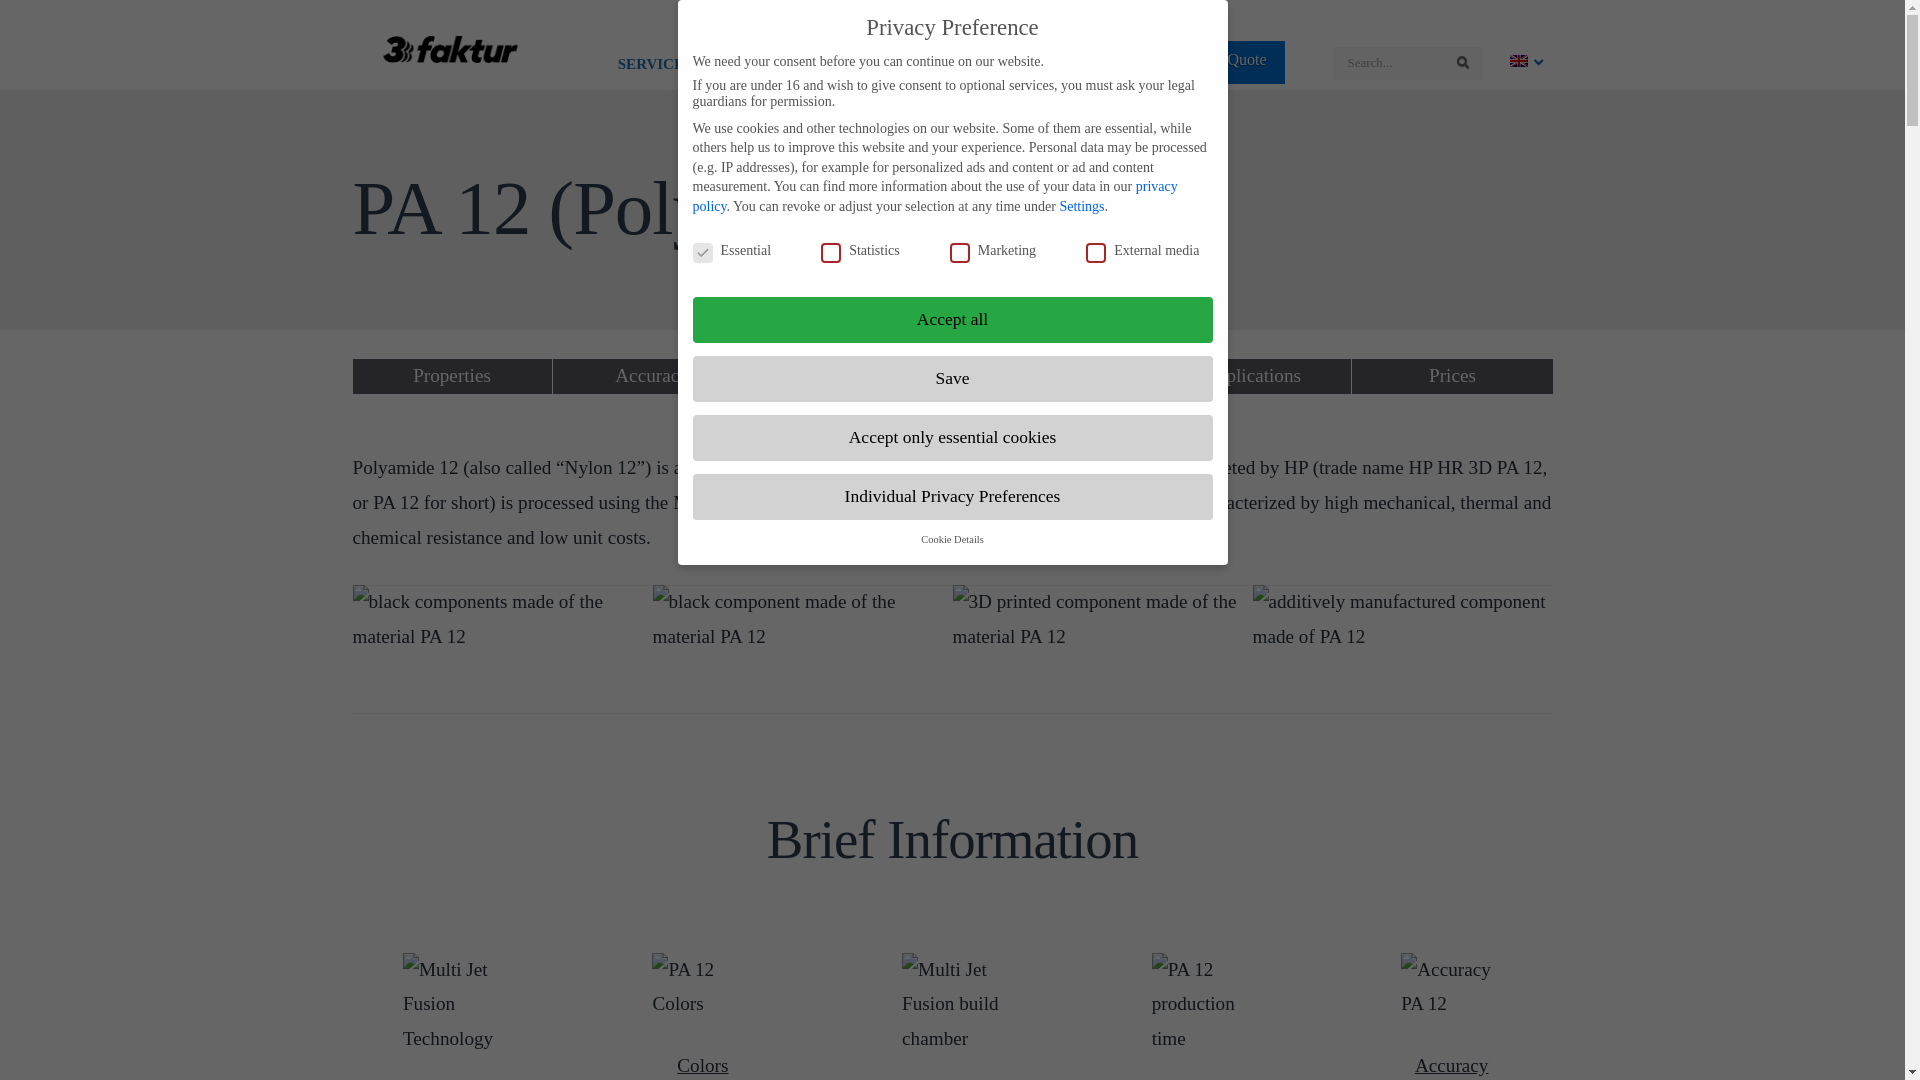  What do you see at coordinates (1082, 206) in the screenshot?
I see `Settings` at bounding box center [1082, 206].